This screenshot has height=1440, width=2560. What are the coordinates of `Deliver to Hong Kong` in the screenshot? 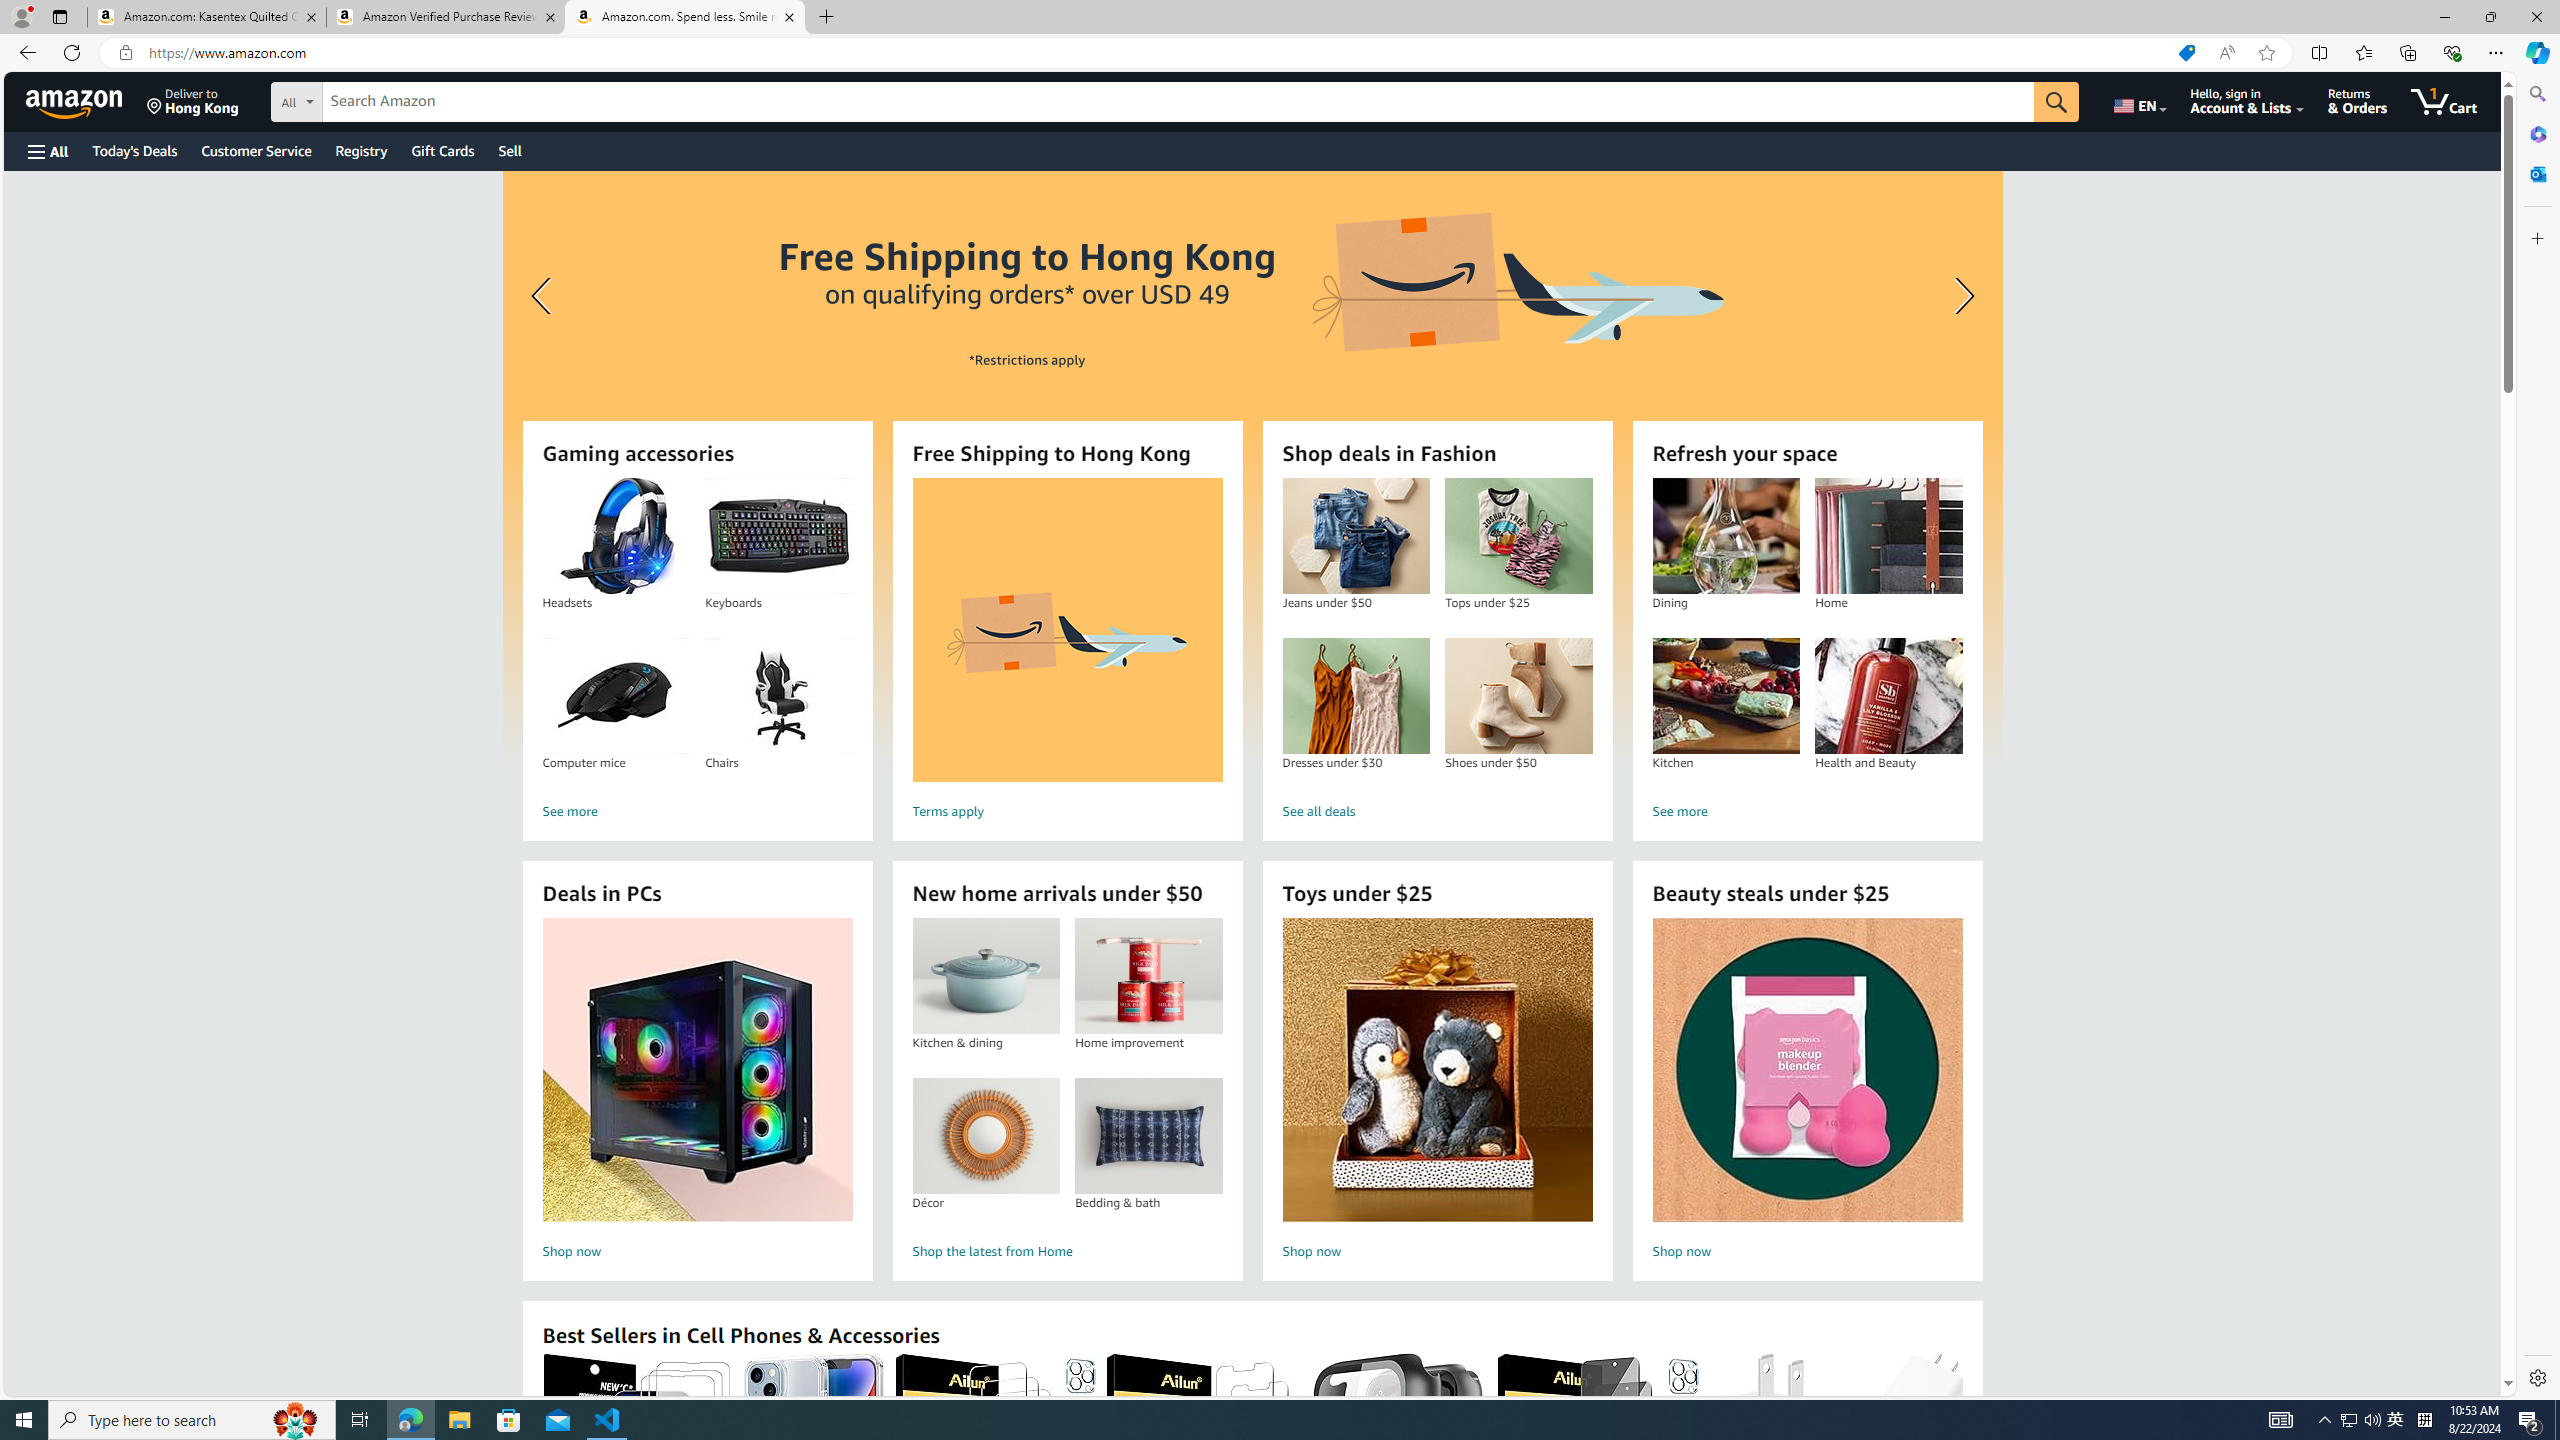 It's located at (193, 101).